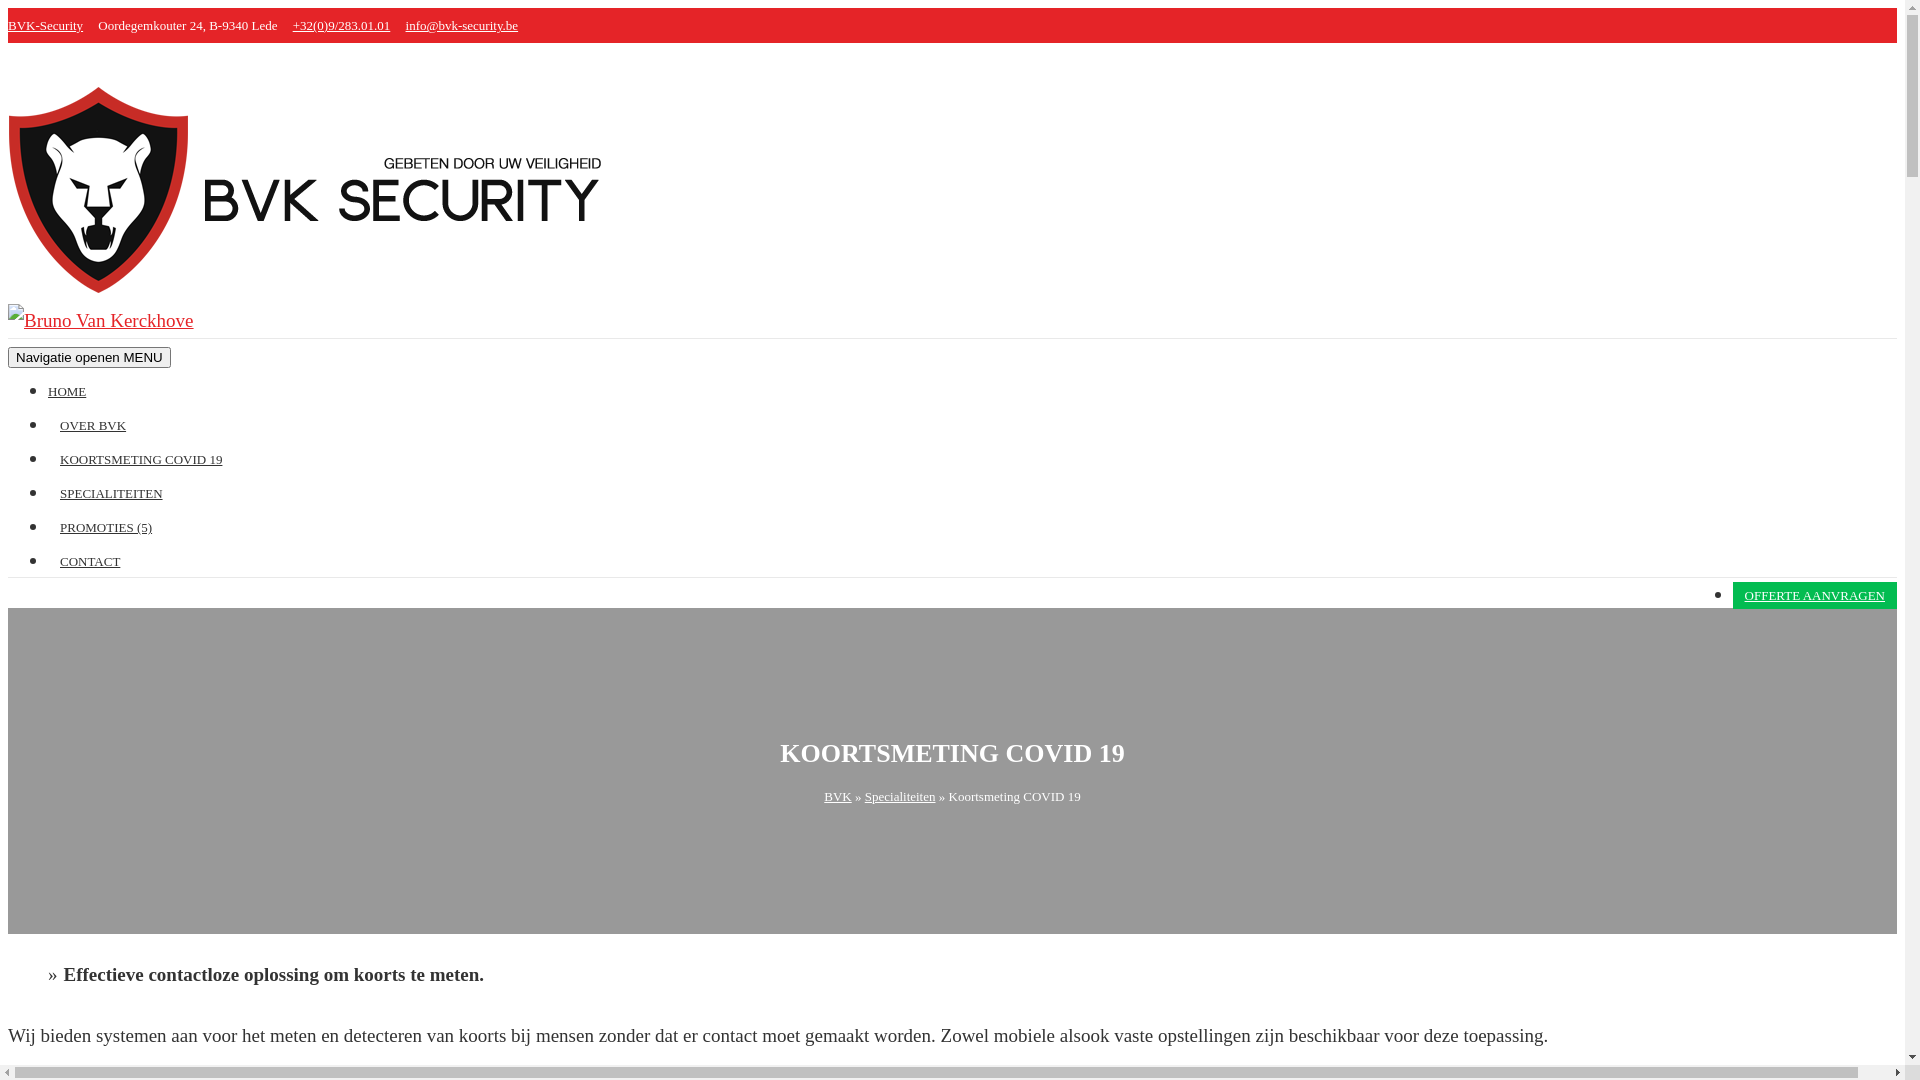 This screenshot has height=1080, width=1920. I want to click on BVK-Security, so click(46, 26).